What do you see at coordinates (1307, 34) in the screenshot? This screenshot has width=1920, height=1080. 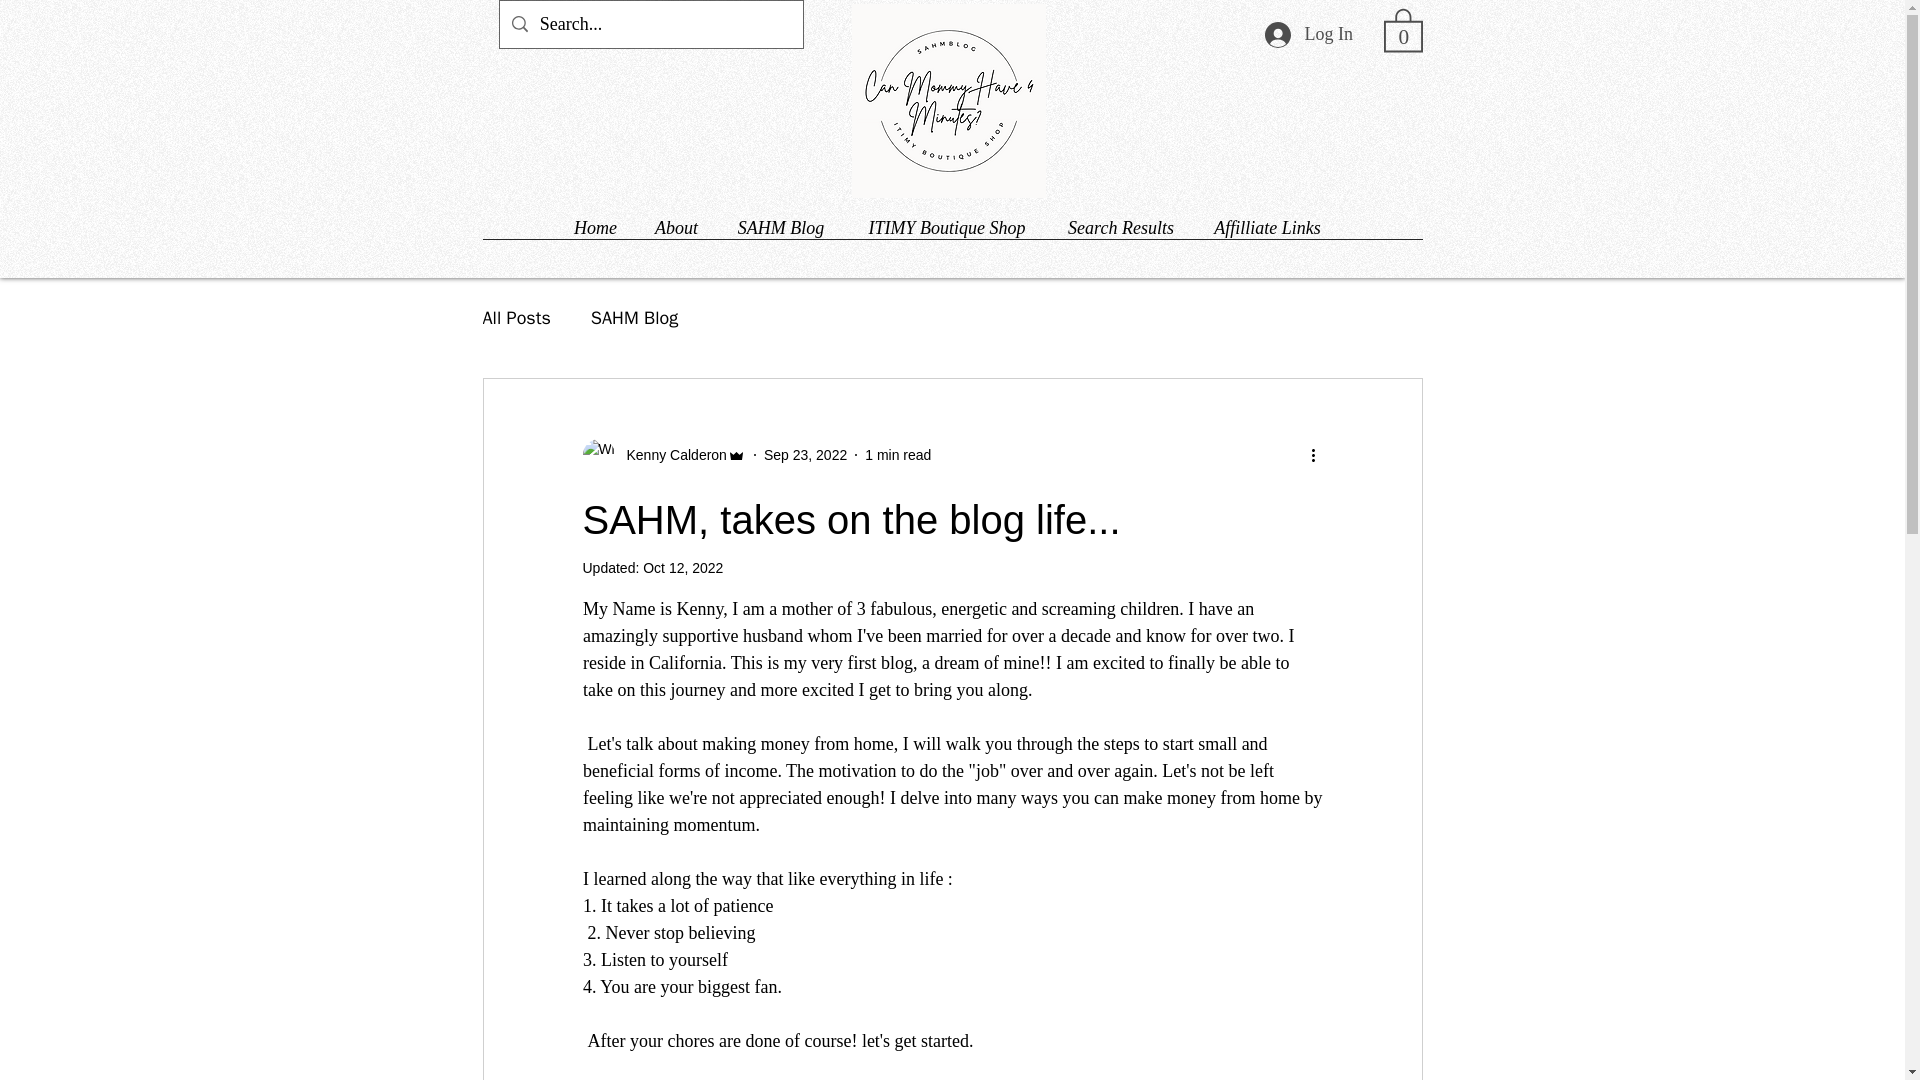 I see `Log In` at bounding box center [1307, 34].